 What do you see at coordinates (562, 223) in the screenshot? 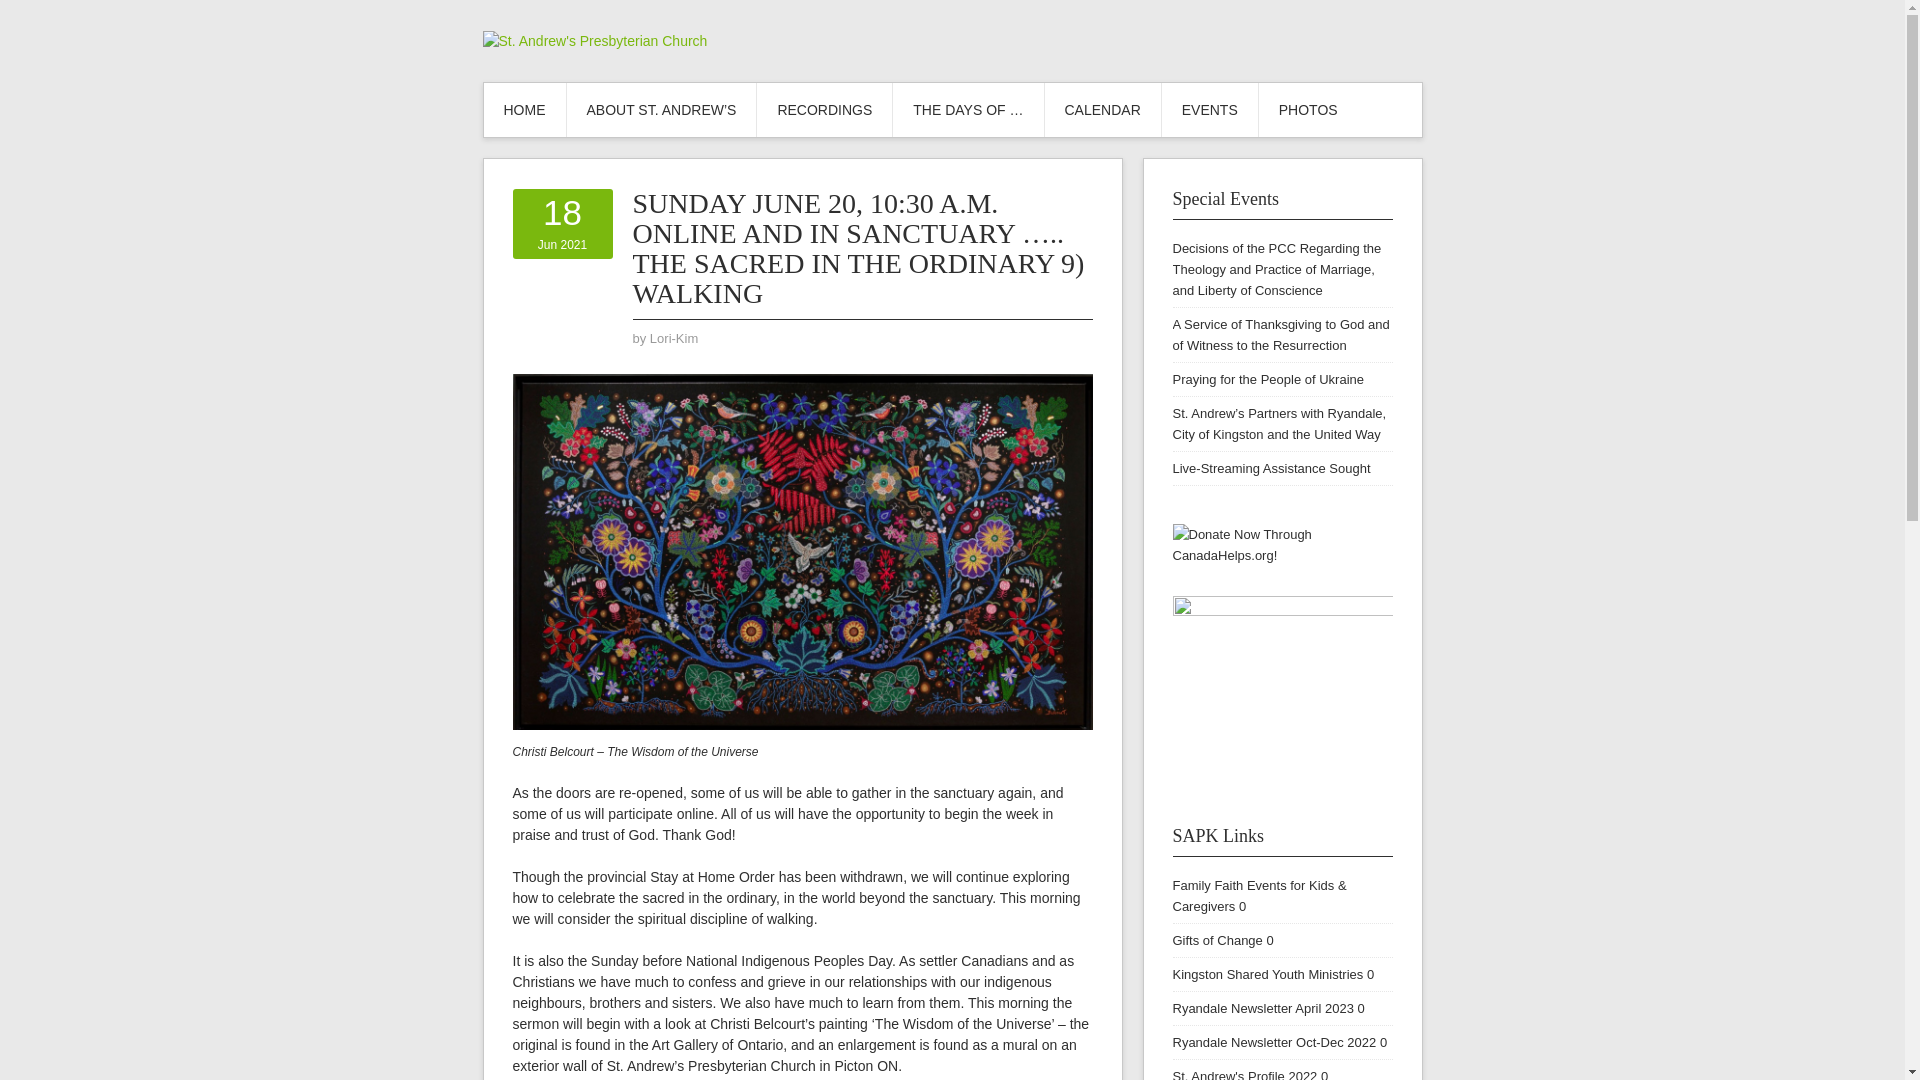
I see `June 18, 2021 5:18 pm` at bounding box center [562, 223].